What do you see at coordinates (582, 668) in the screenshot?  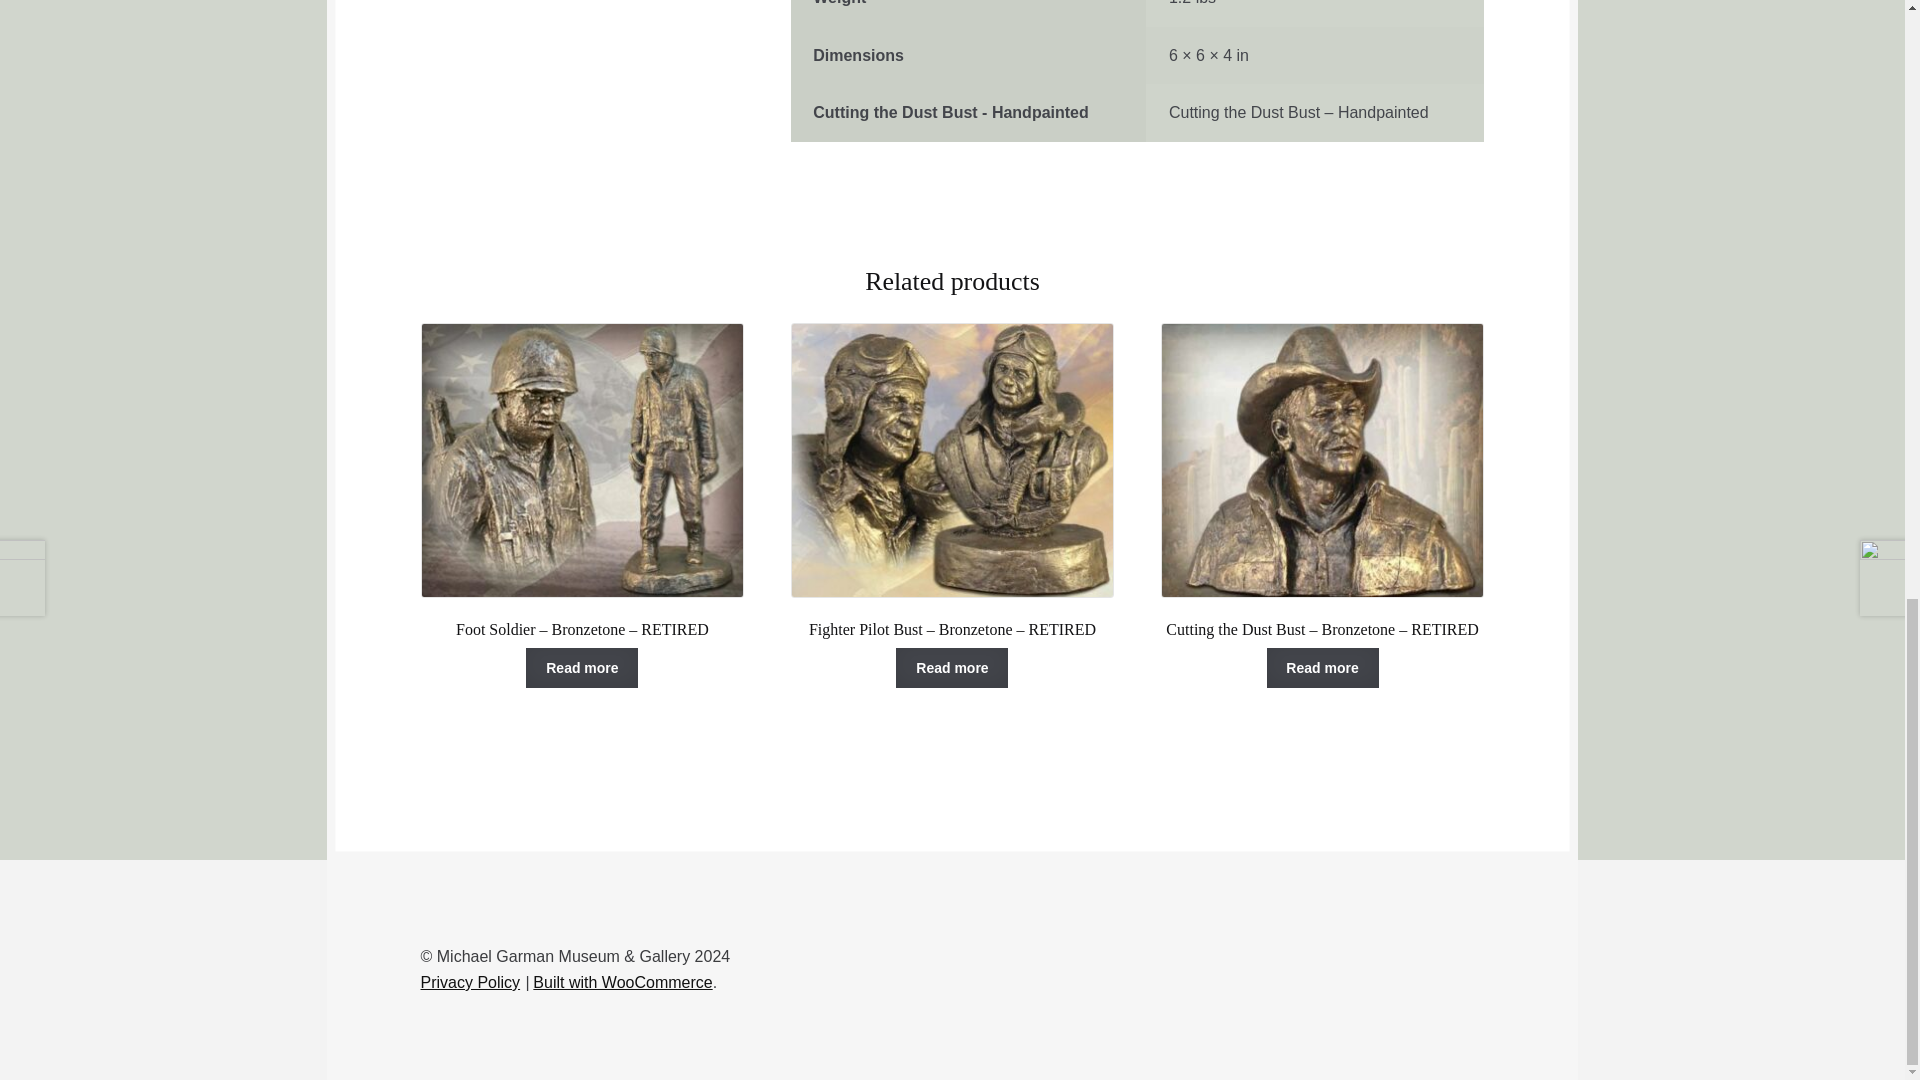 I see `Read more` at bounding box center [582, 668].